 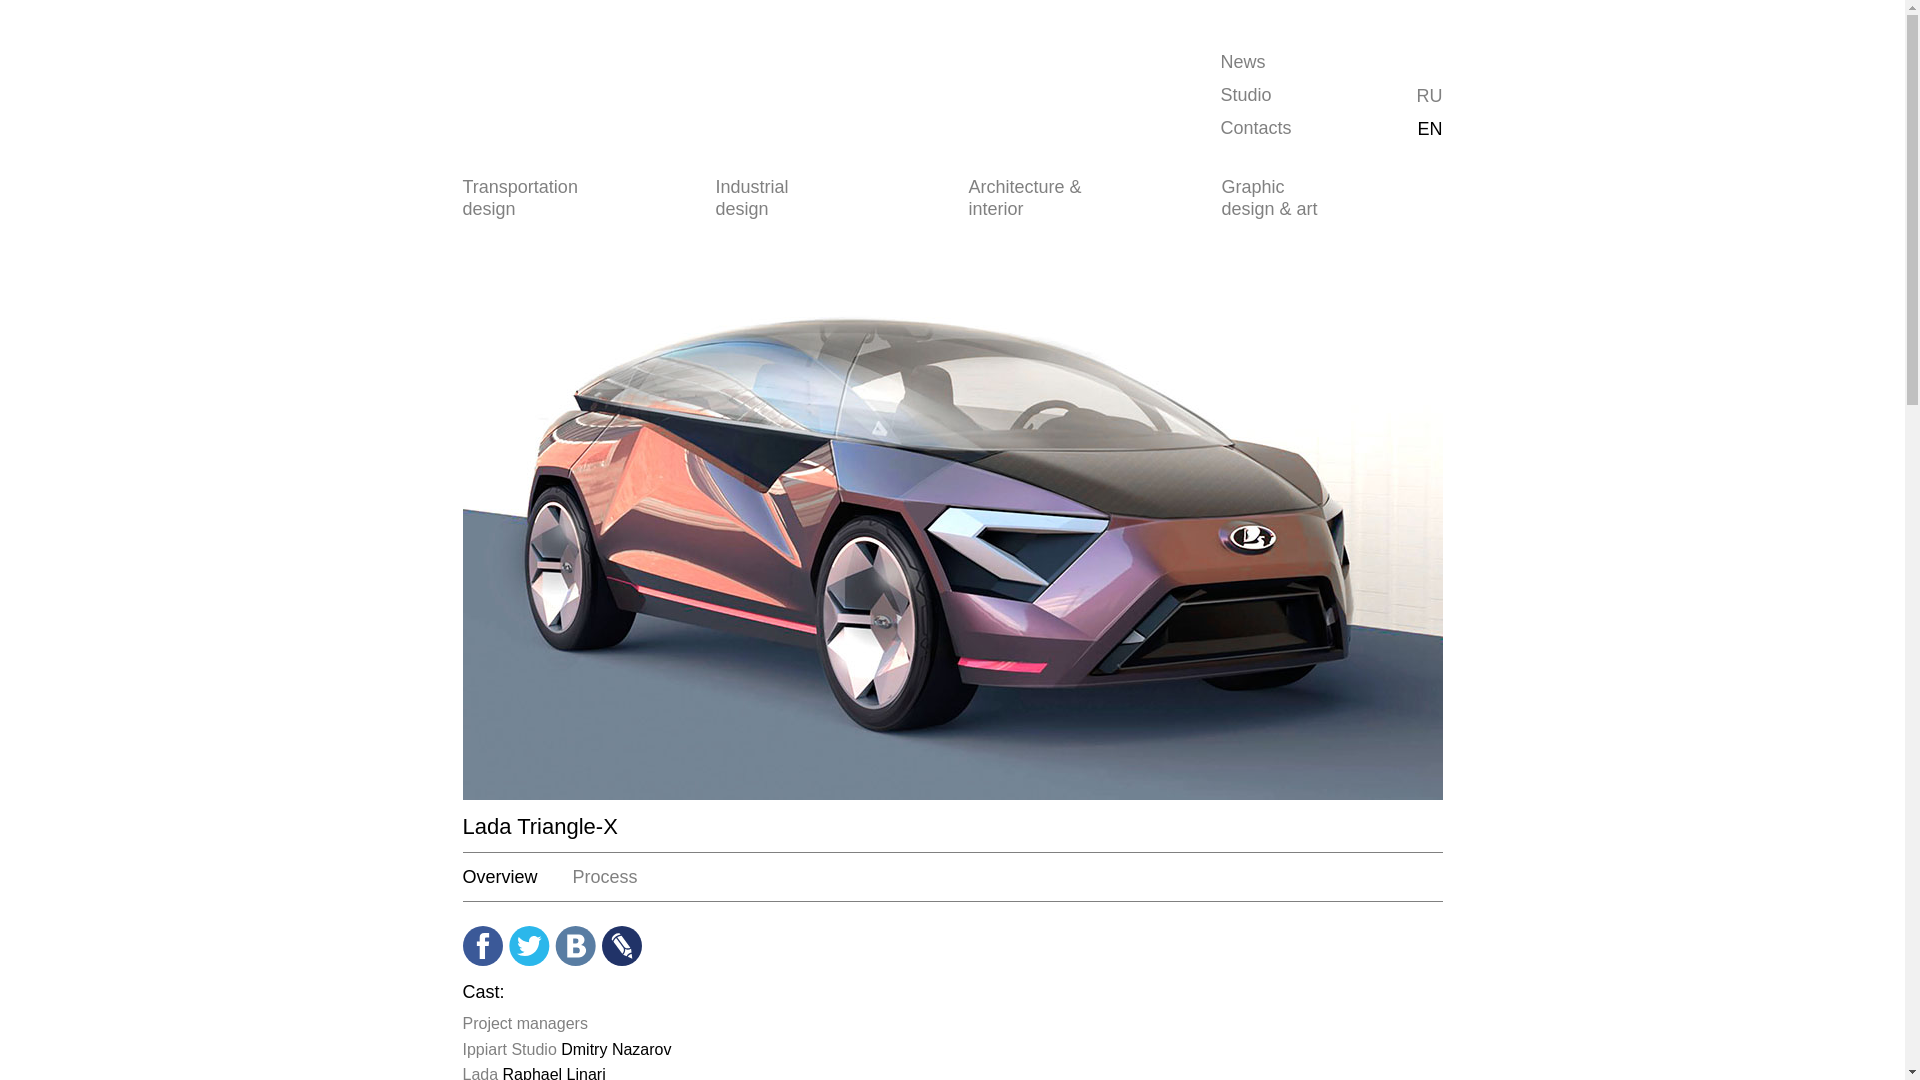 What do you see at coordinates (502, 876) in the screenshot?
I see `Overview` at bounding box center [502, 876].